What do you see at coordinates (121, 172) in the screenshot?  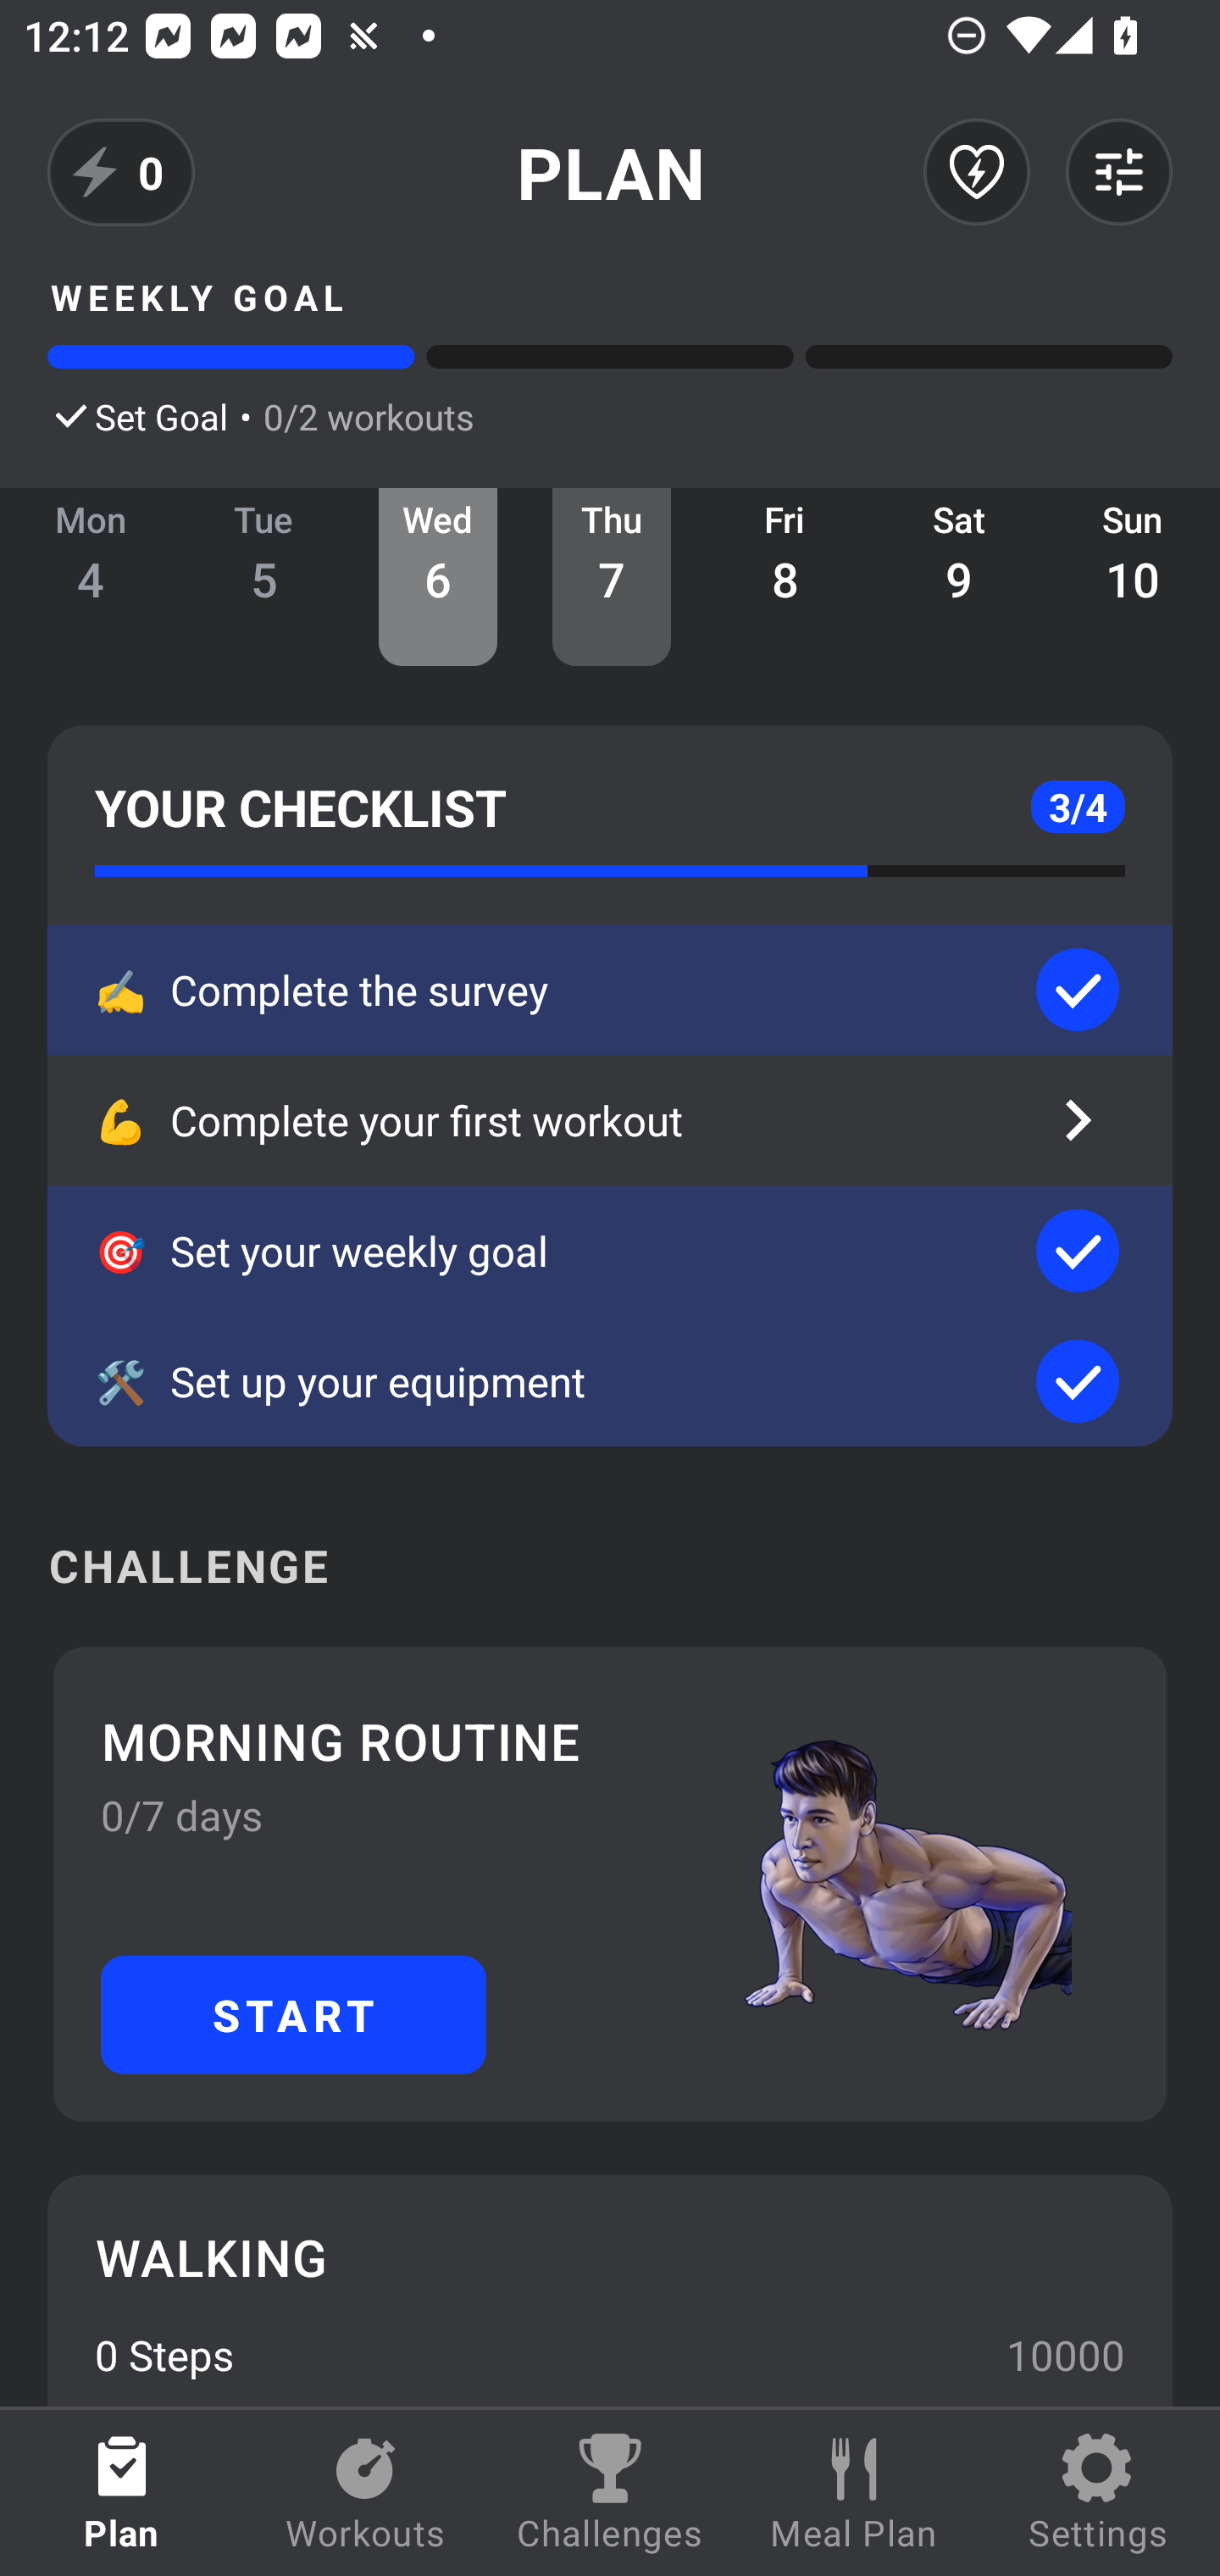 I see `0` at bounding box center [121, 172].